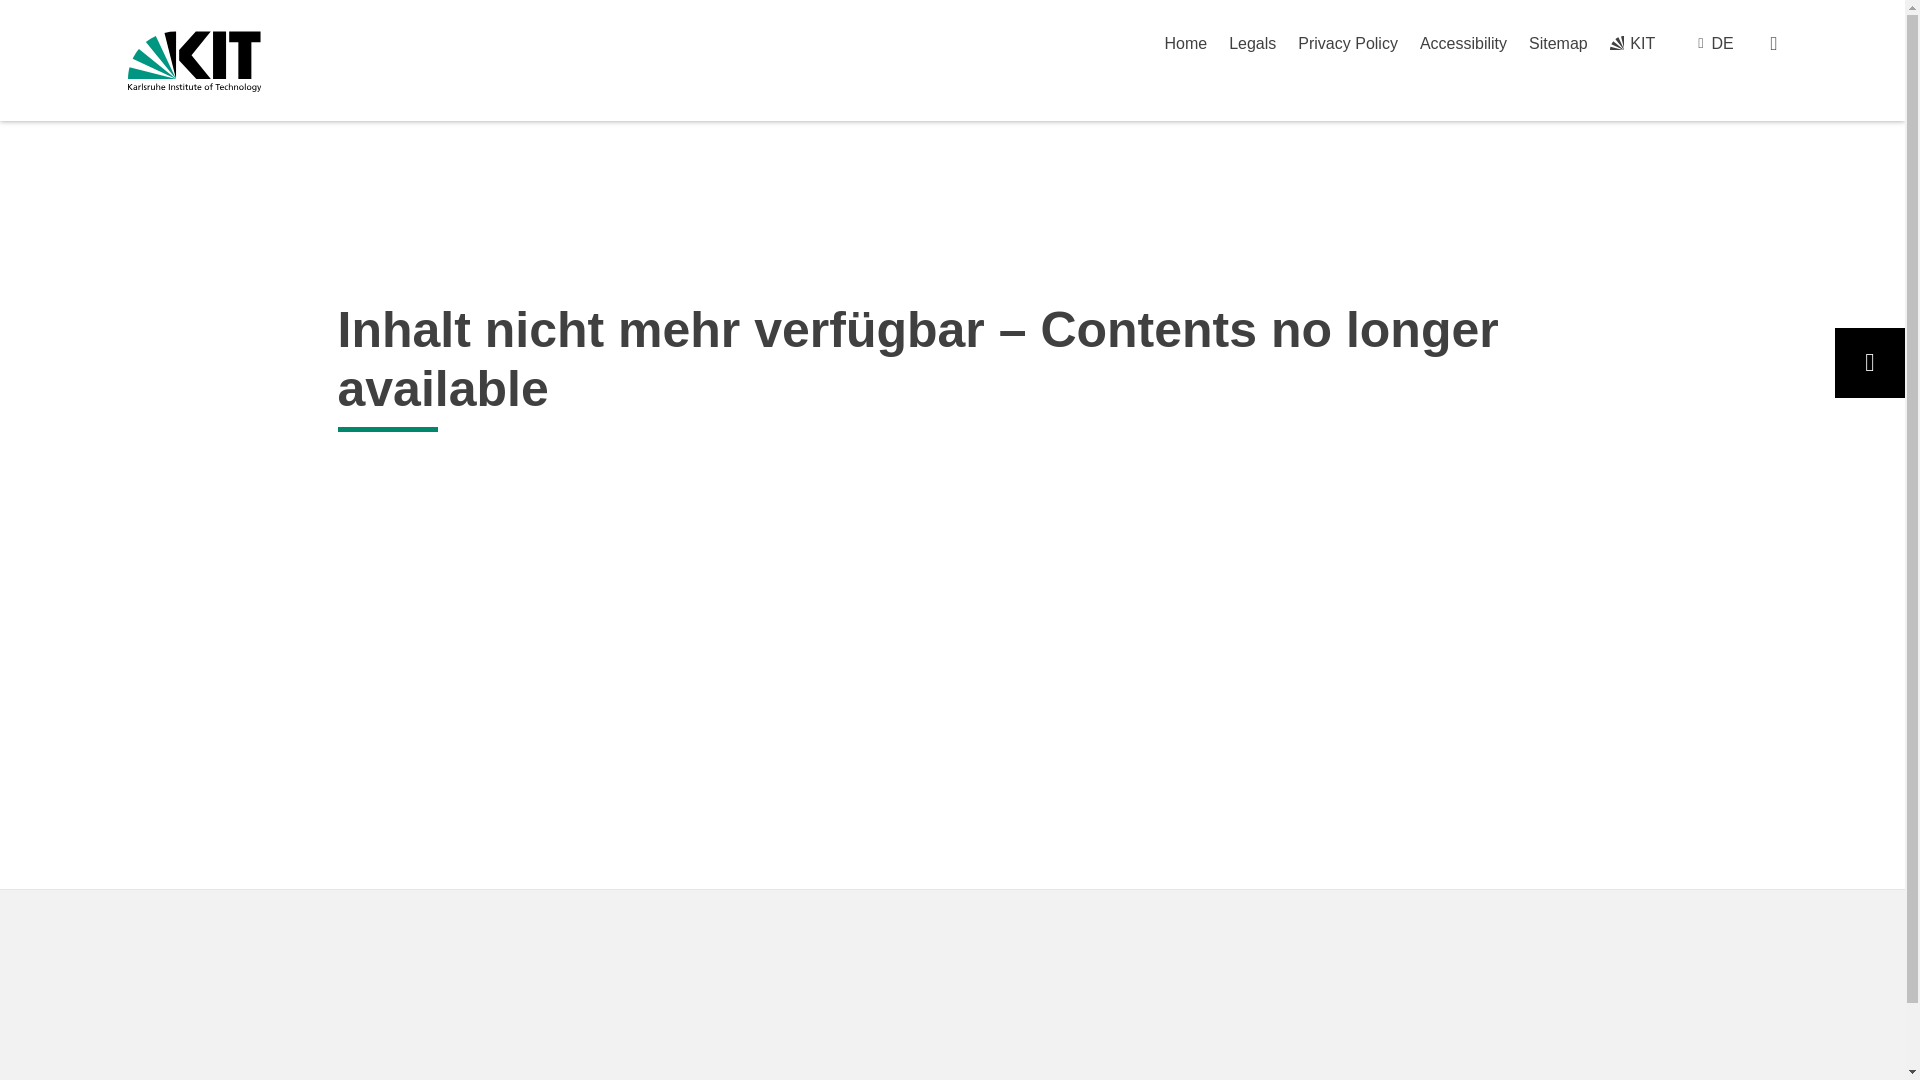  What do you see at coordinates (1185, 42) in the screenshot?
I see `Home` at bounding box center [1185, 42].